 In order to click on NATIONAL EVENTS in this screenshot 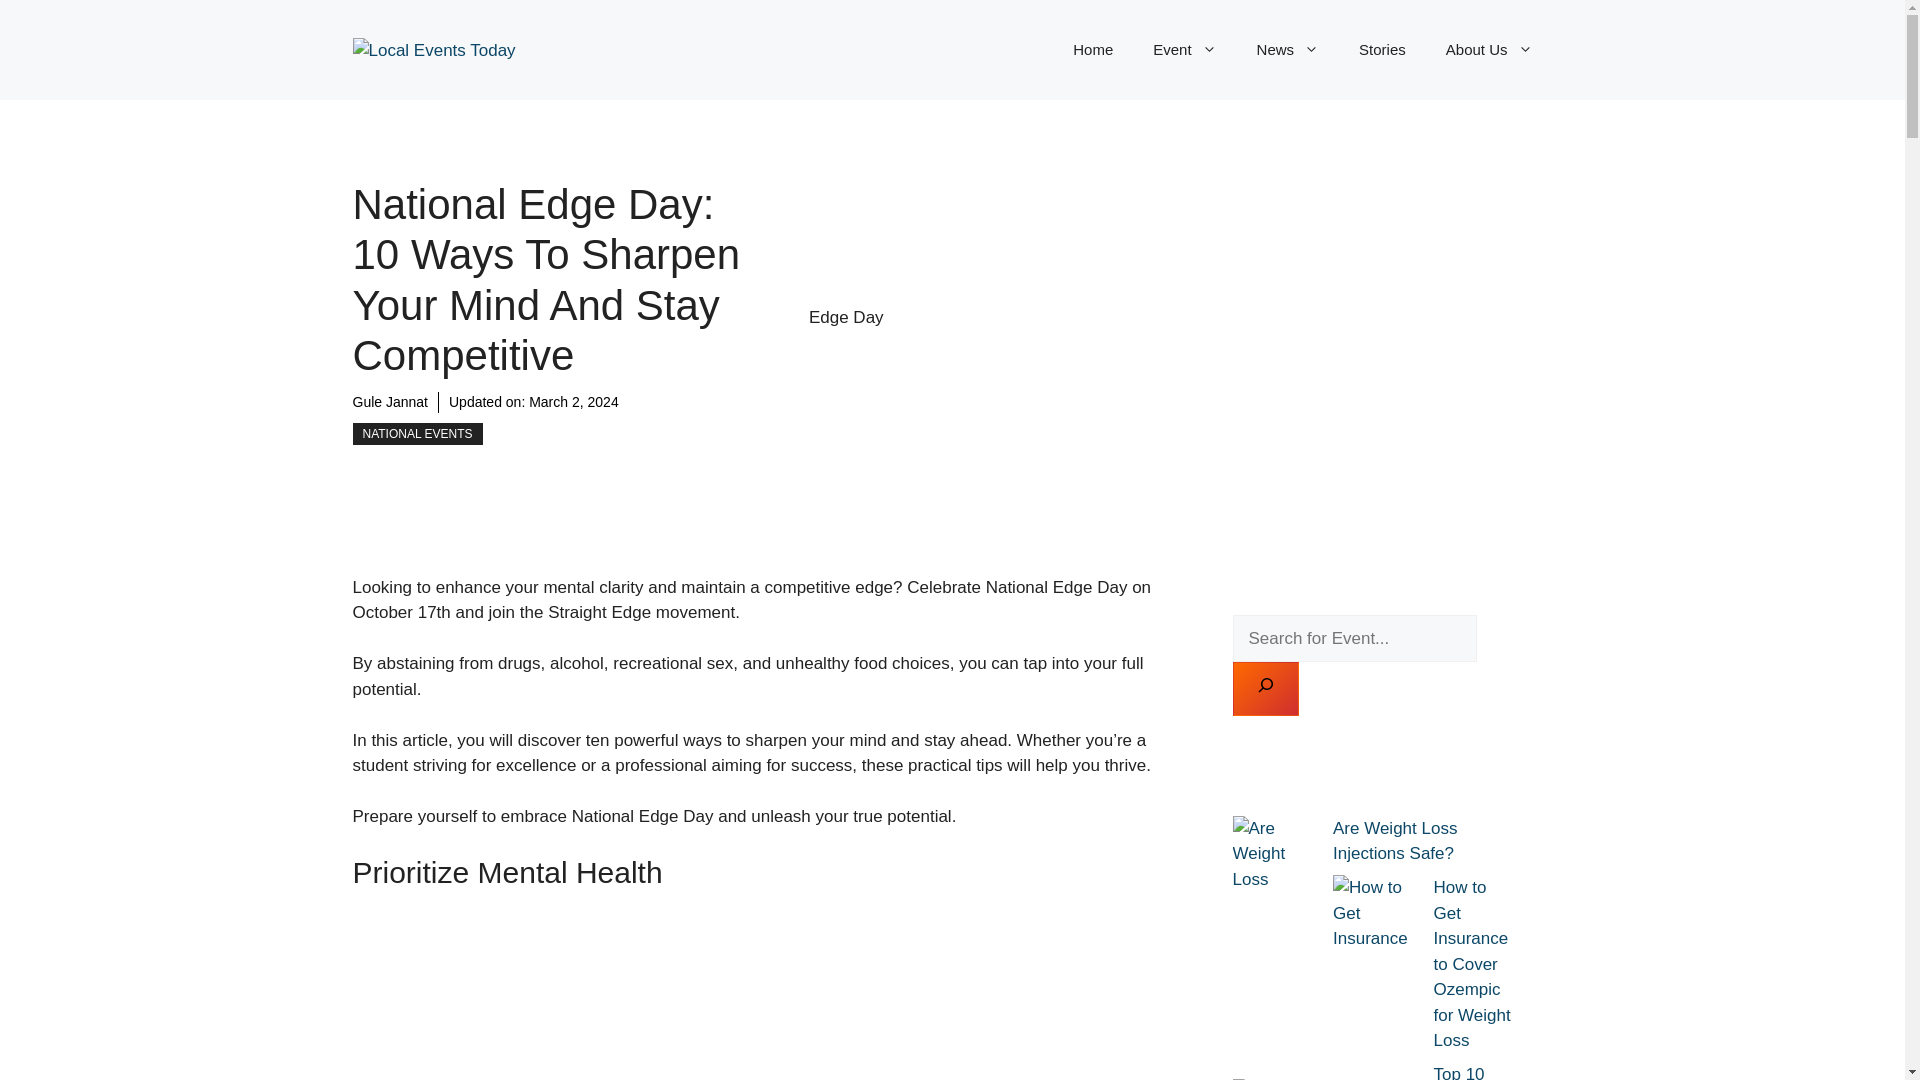, I will do `click(416, 434)`.